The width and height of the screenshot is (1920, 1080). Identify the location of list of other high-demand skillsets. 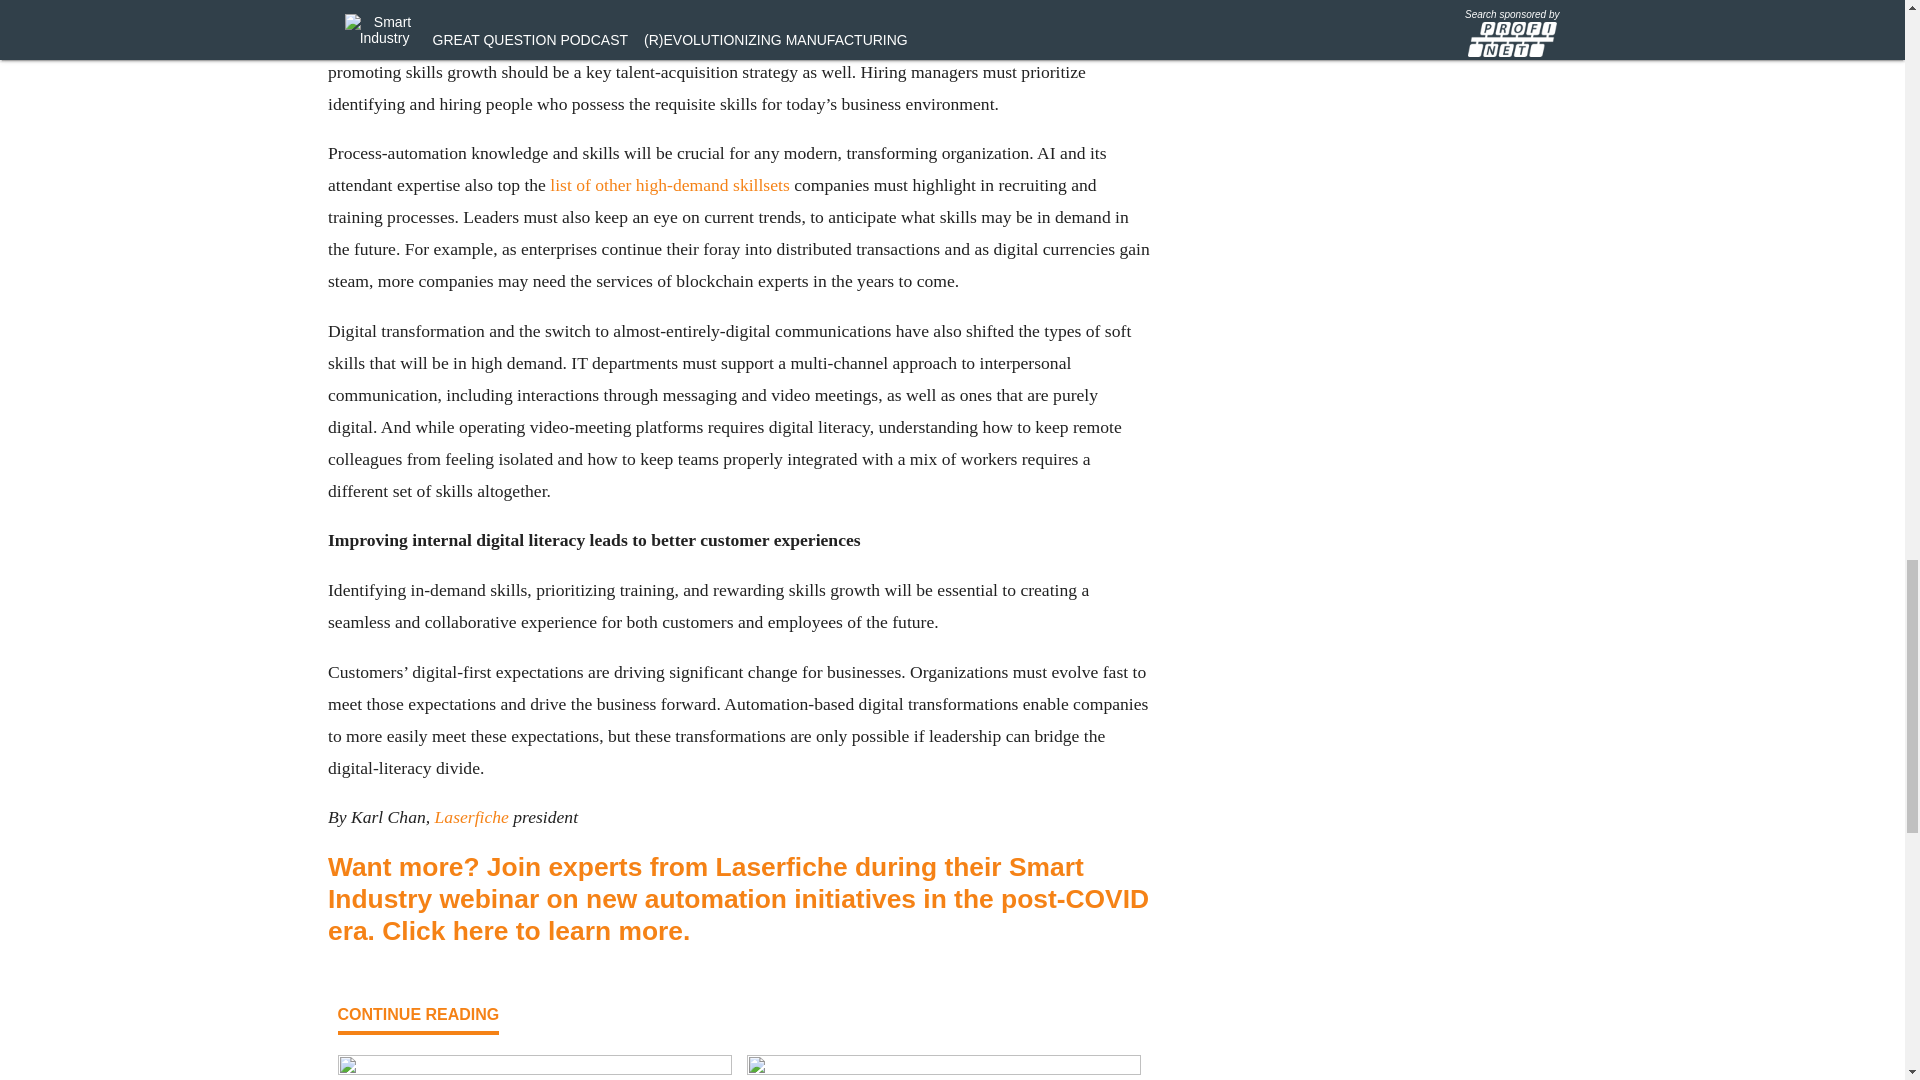
(669, 184).